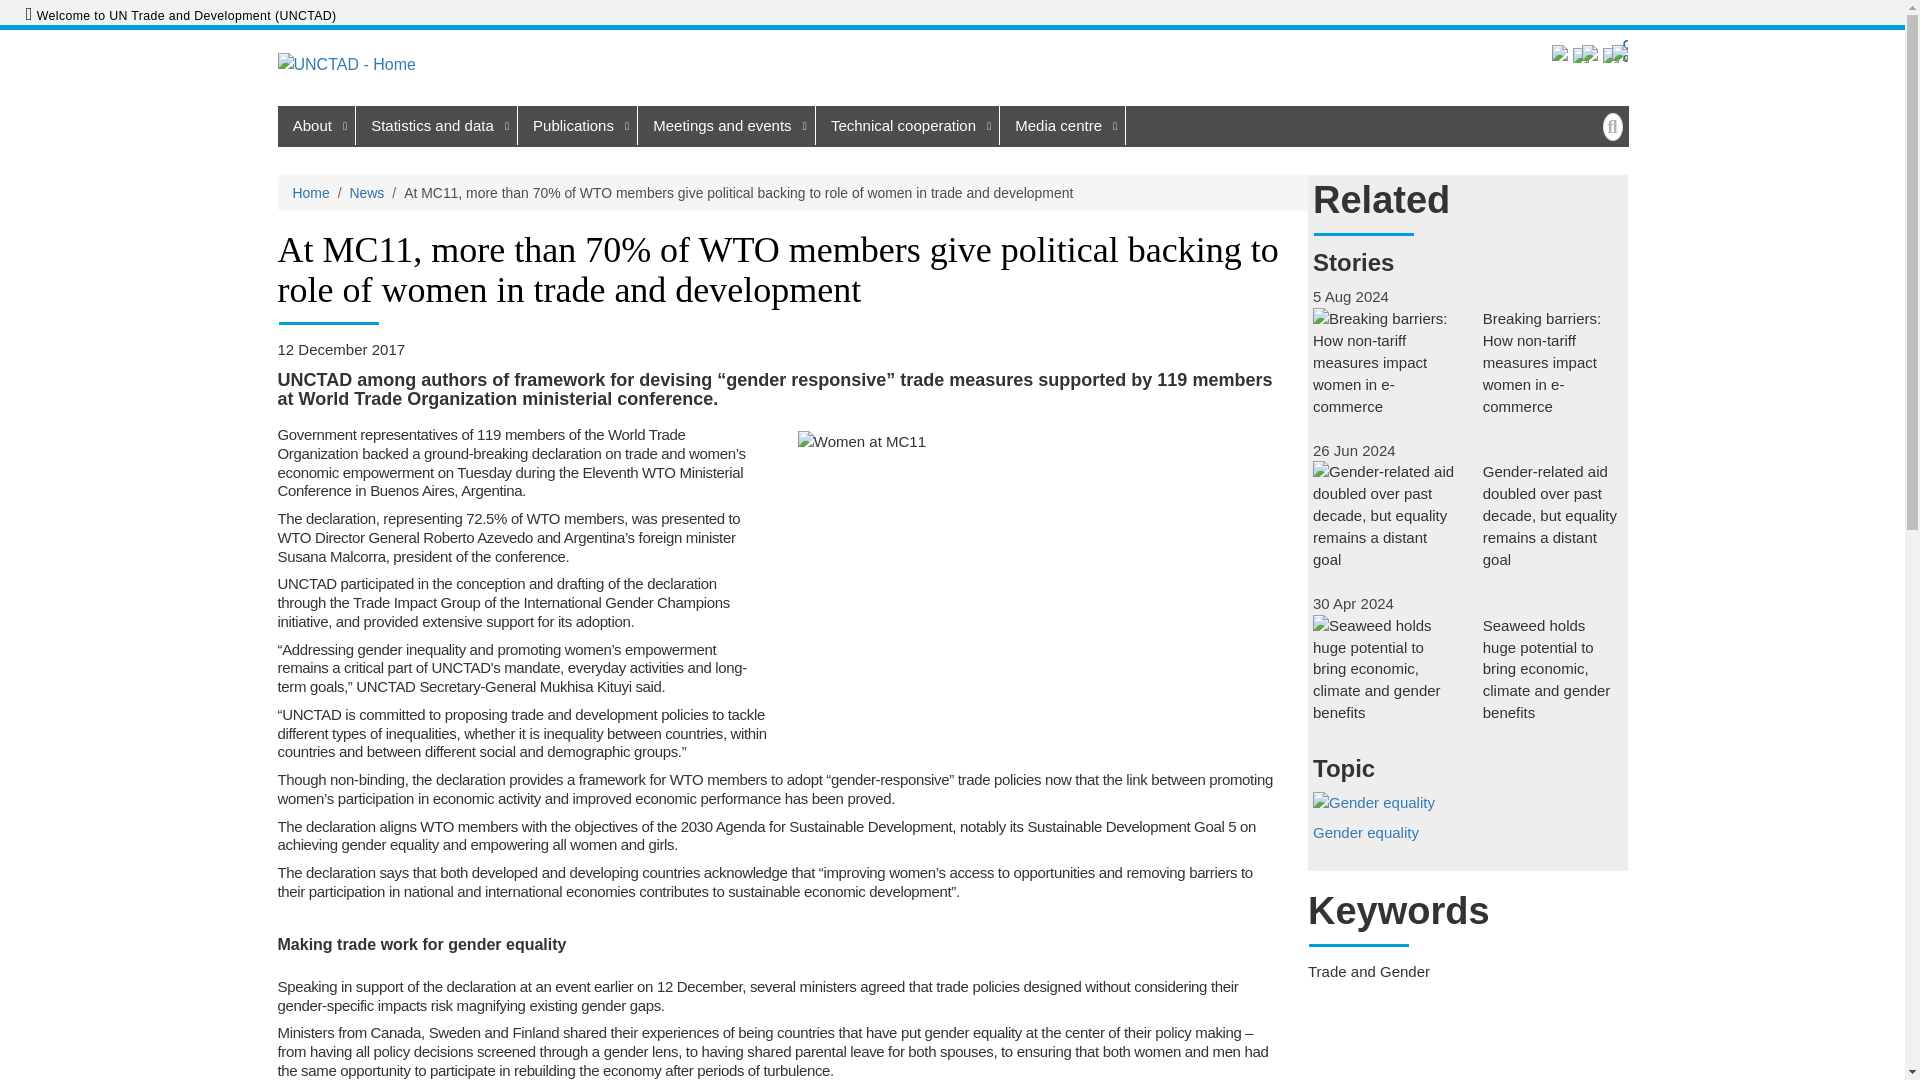 The height and width of the screenshot is (1080, 1920). I want to click on Gender equality, so click(1468, 826).